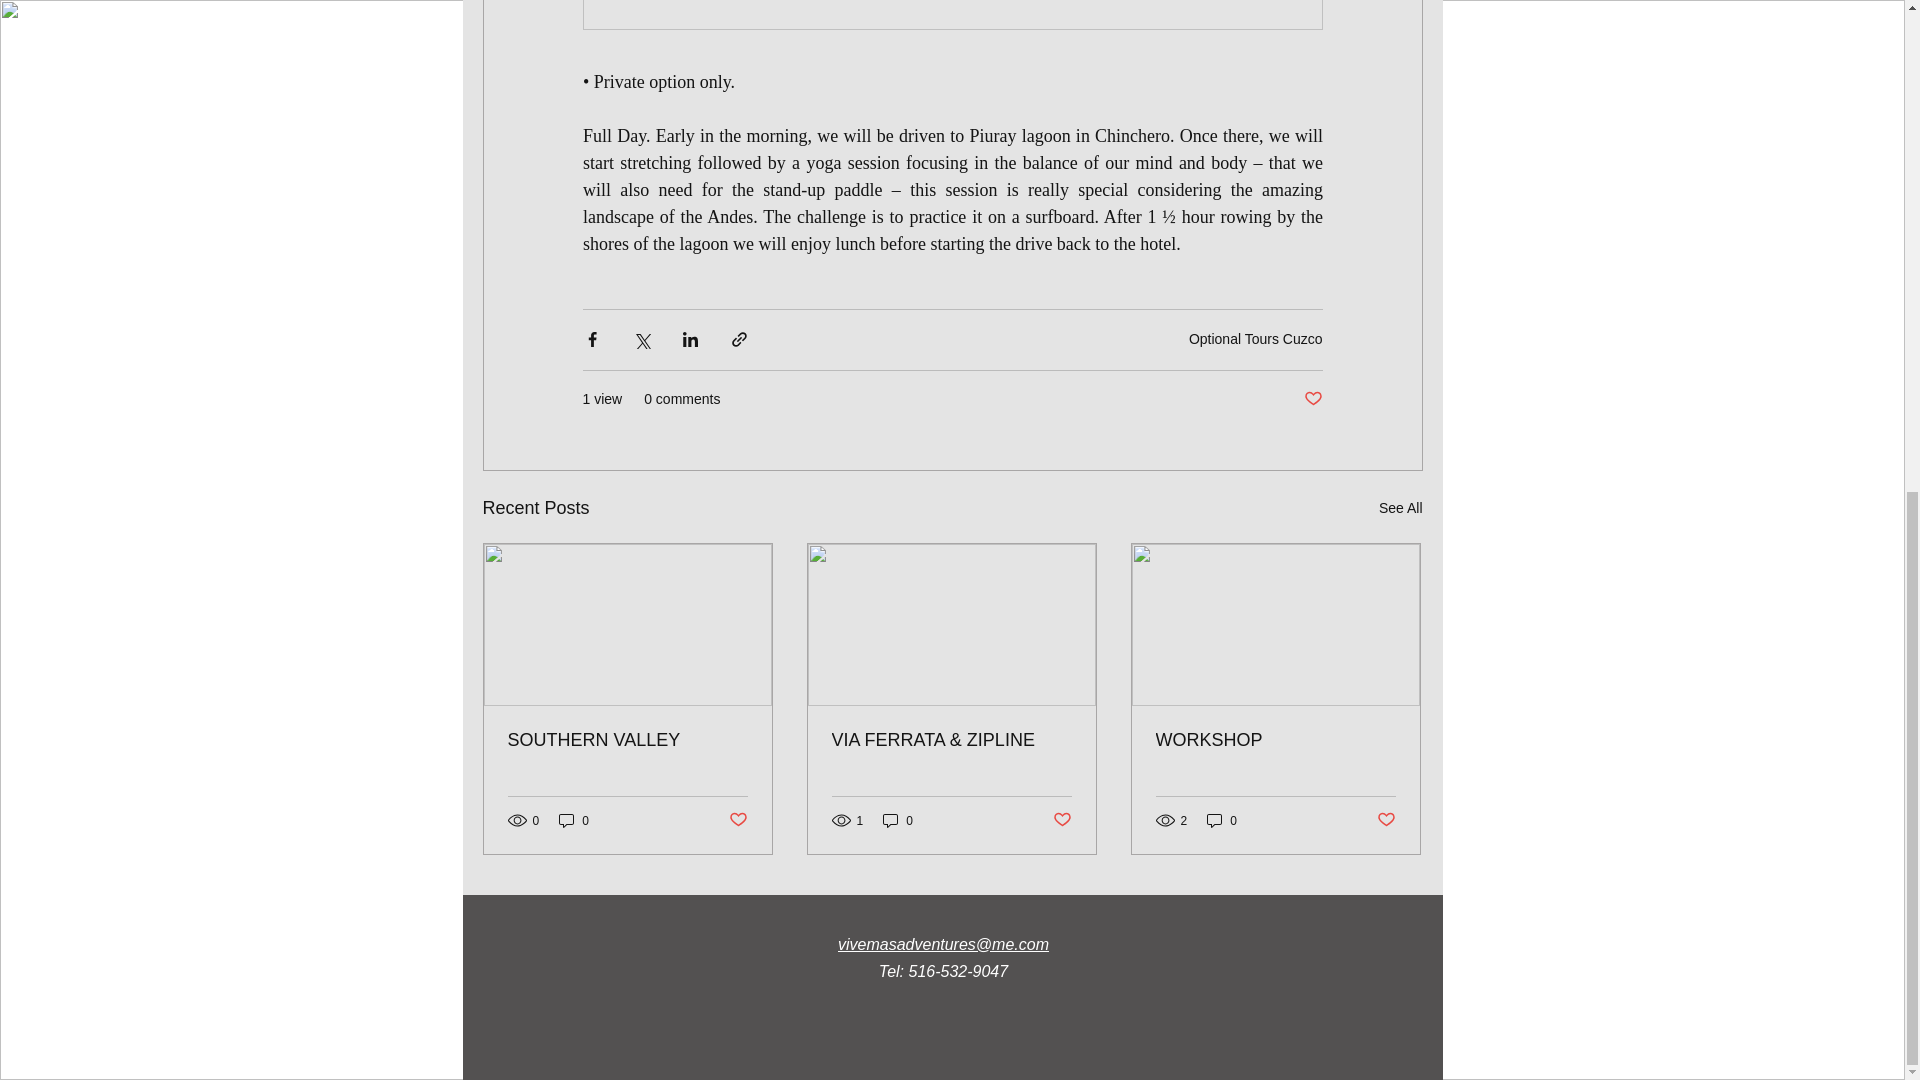 This screenshot has height=1080, width=1920. I want to click on Optional Tours Cuzco, so click(1255, 338).